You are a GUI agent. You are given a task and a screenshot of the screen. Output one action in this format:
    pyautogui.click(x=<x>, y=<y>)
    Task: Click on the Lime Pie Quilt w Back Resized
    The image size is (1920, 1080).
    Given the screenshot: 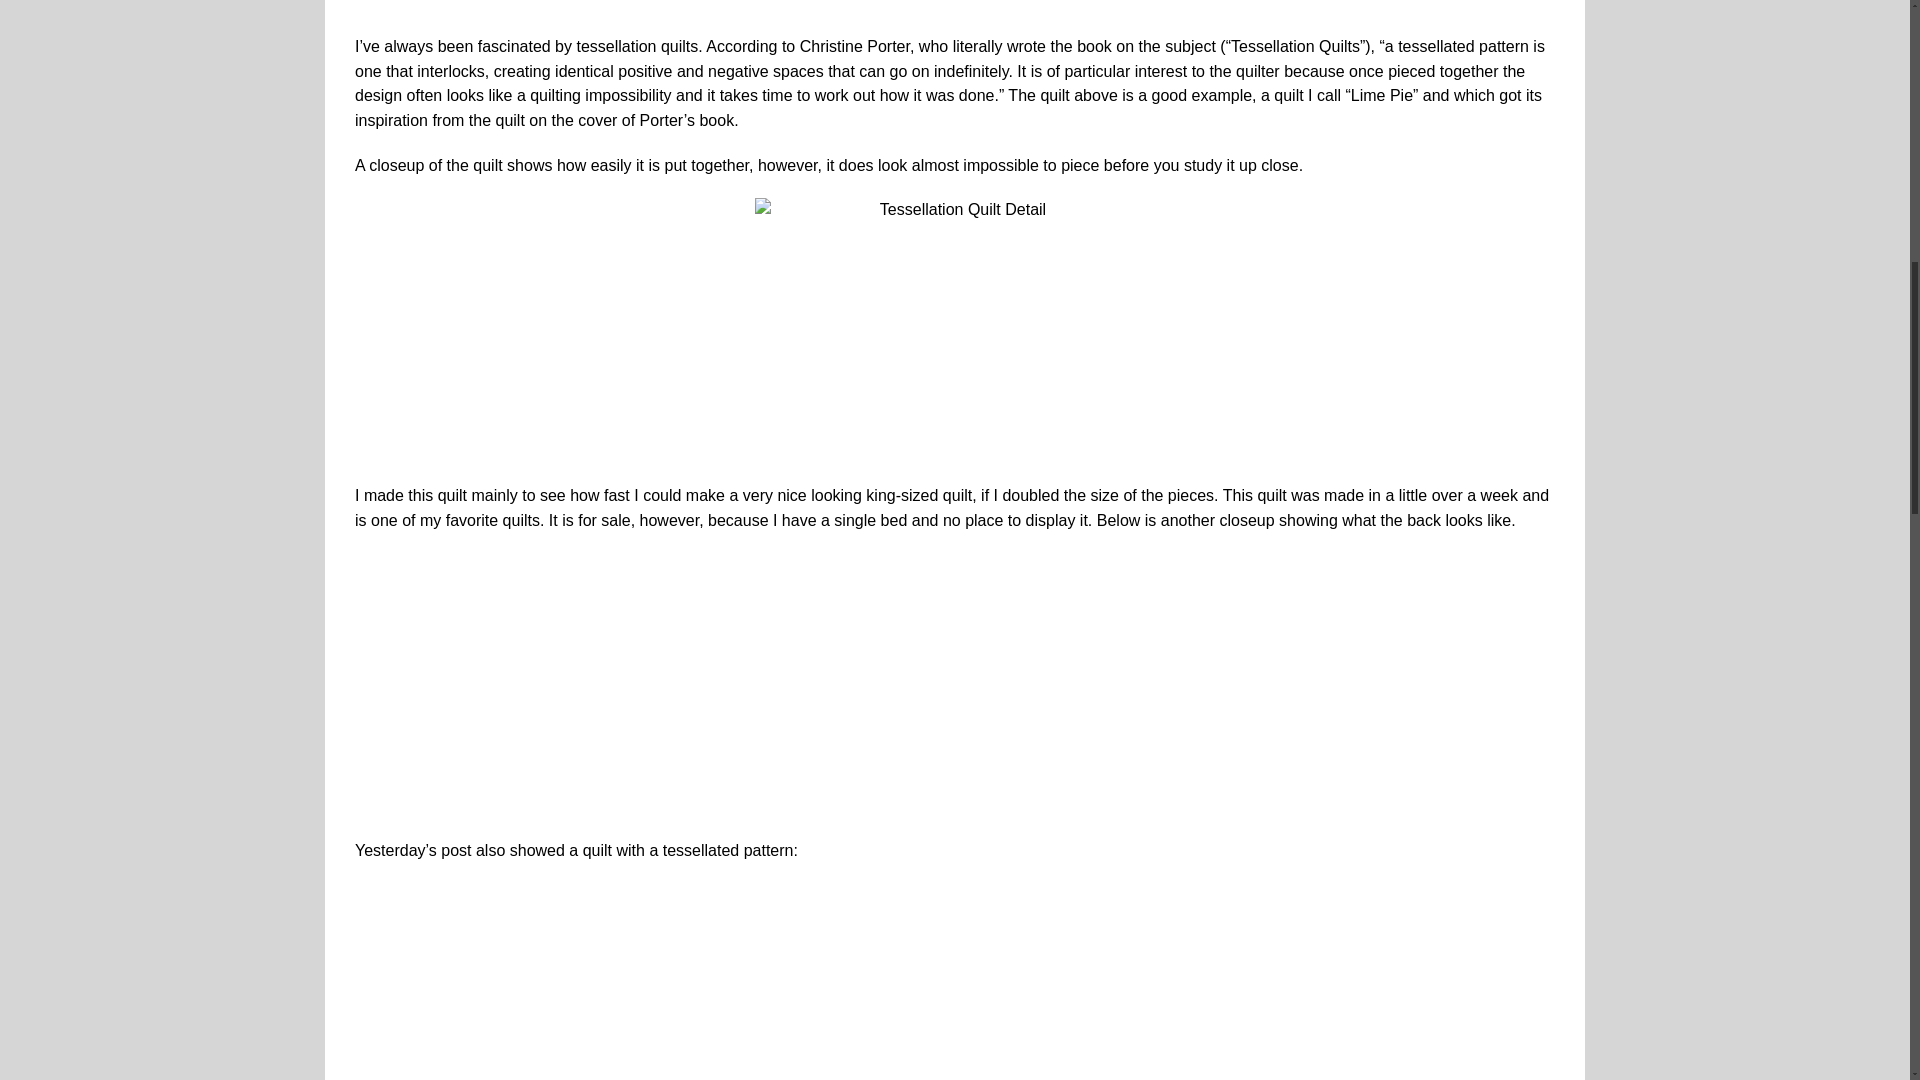 What is the action you would take?
    pyautogui.click(x=954, y=685)
    